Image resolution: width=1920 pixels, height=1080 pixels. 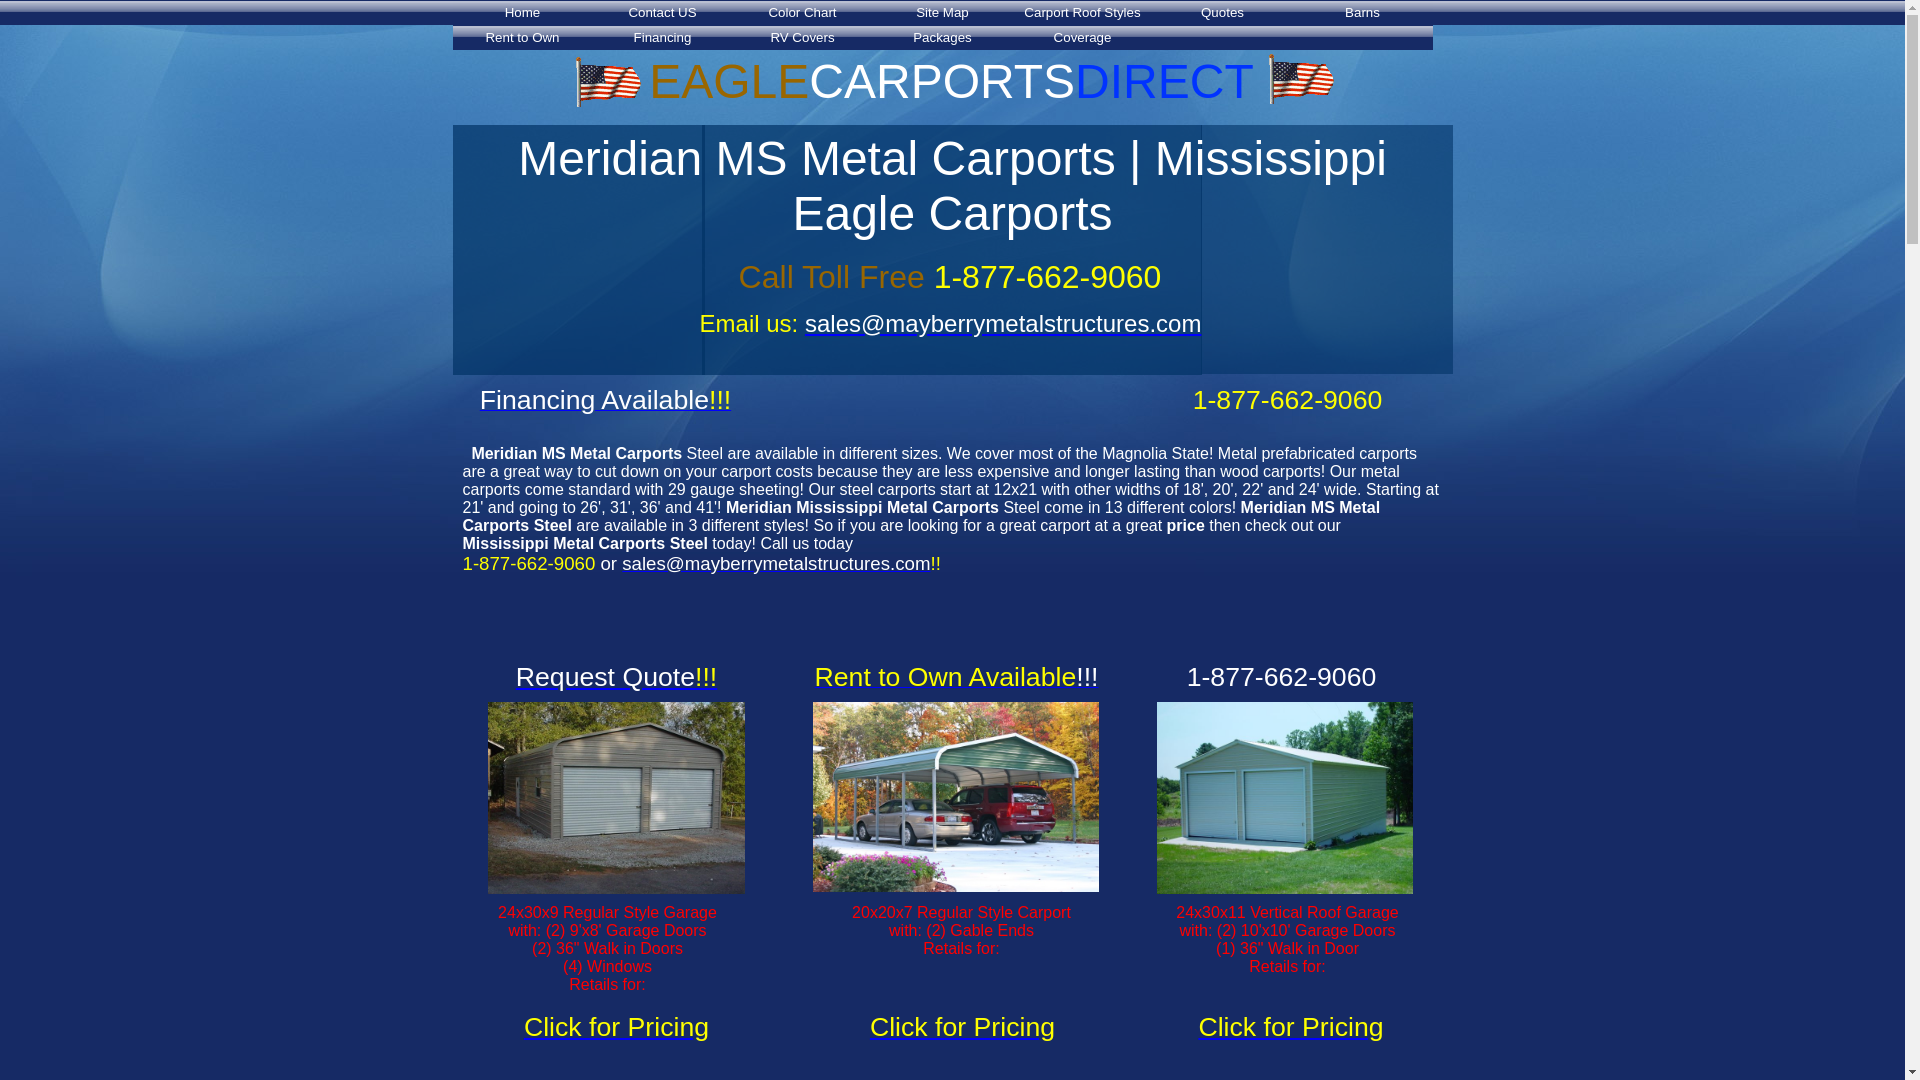 What do you see at coordinates (1082, 15) in the screenshot?
I see `Carport Roof Styles` at bounding box center [1082, 15].